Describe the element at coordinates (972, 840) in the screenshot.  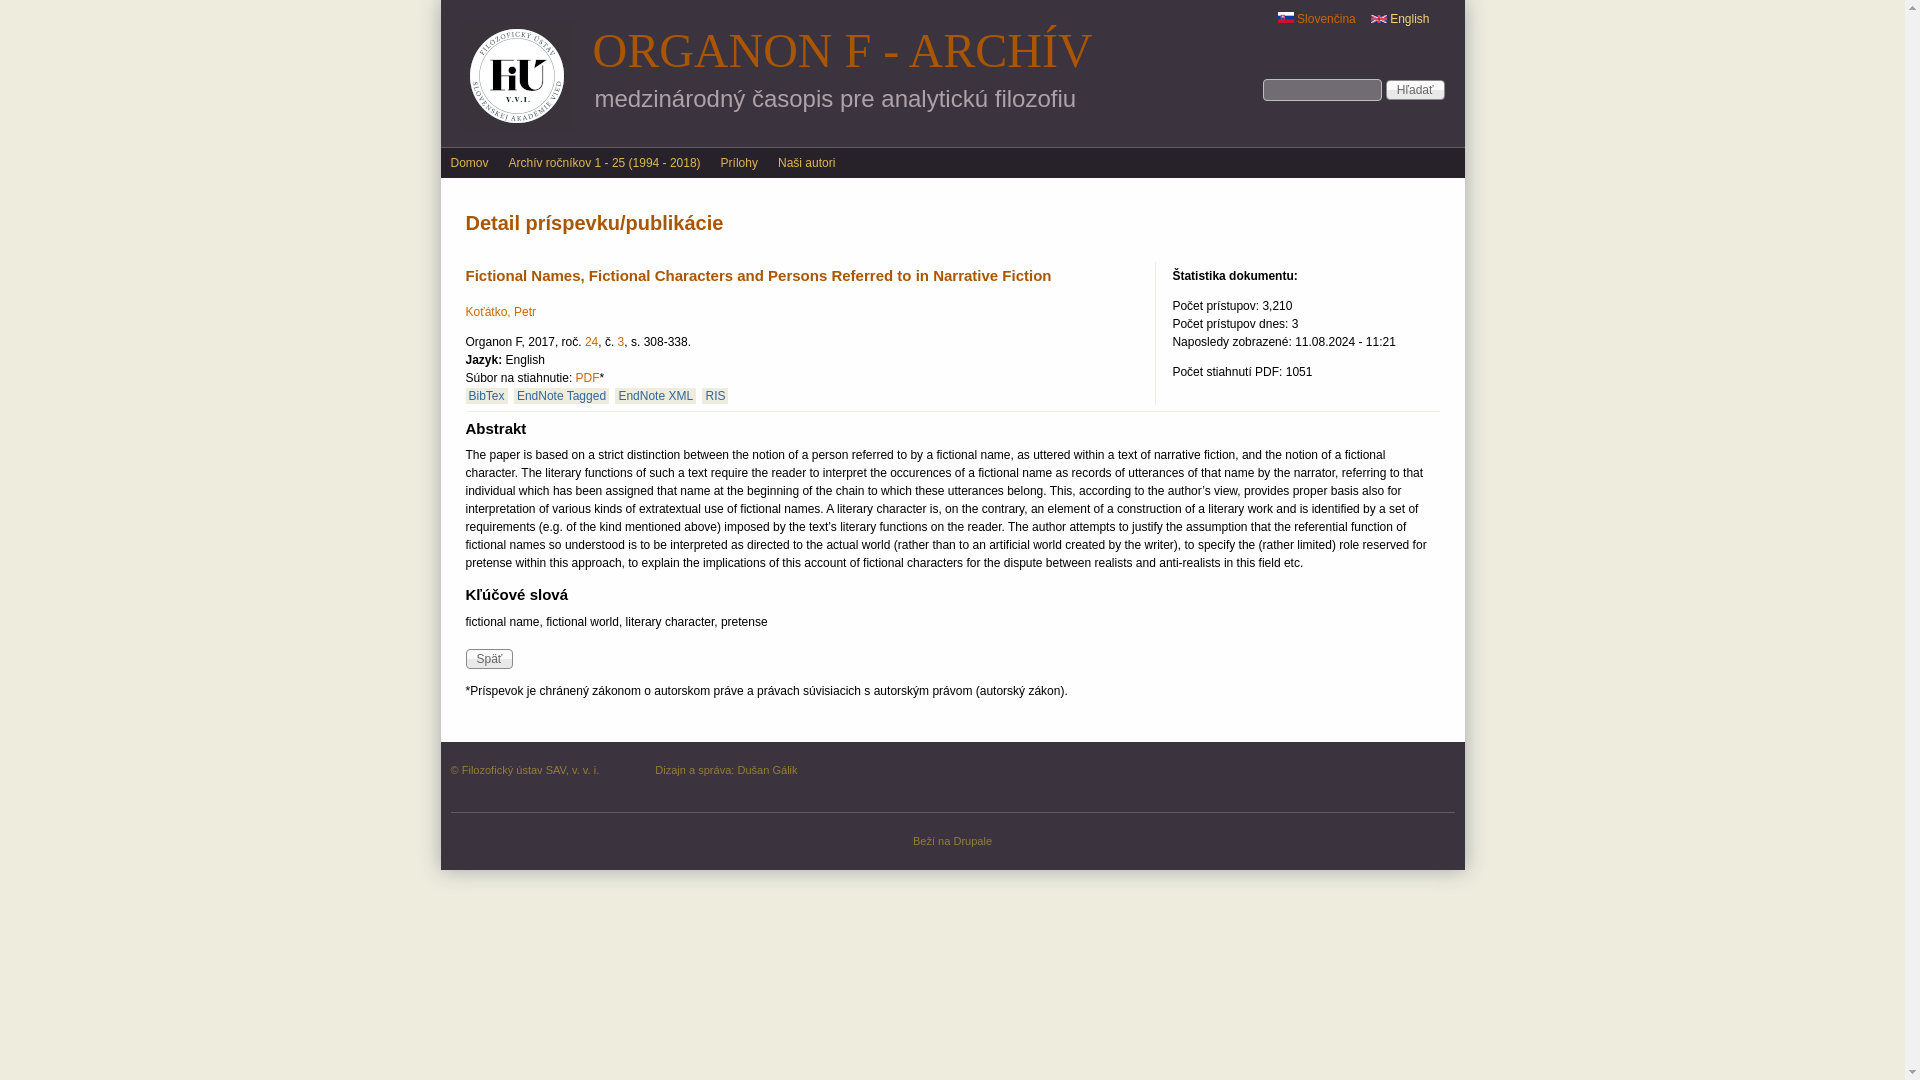
I see `Drupale` at that location.